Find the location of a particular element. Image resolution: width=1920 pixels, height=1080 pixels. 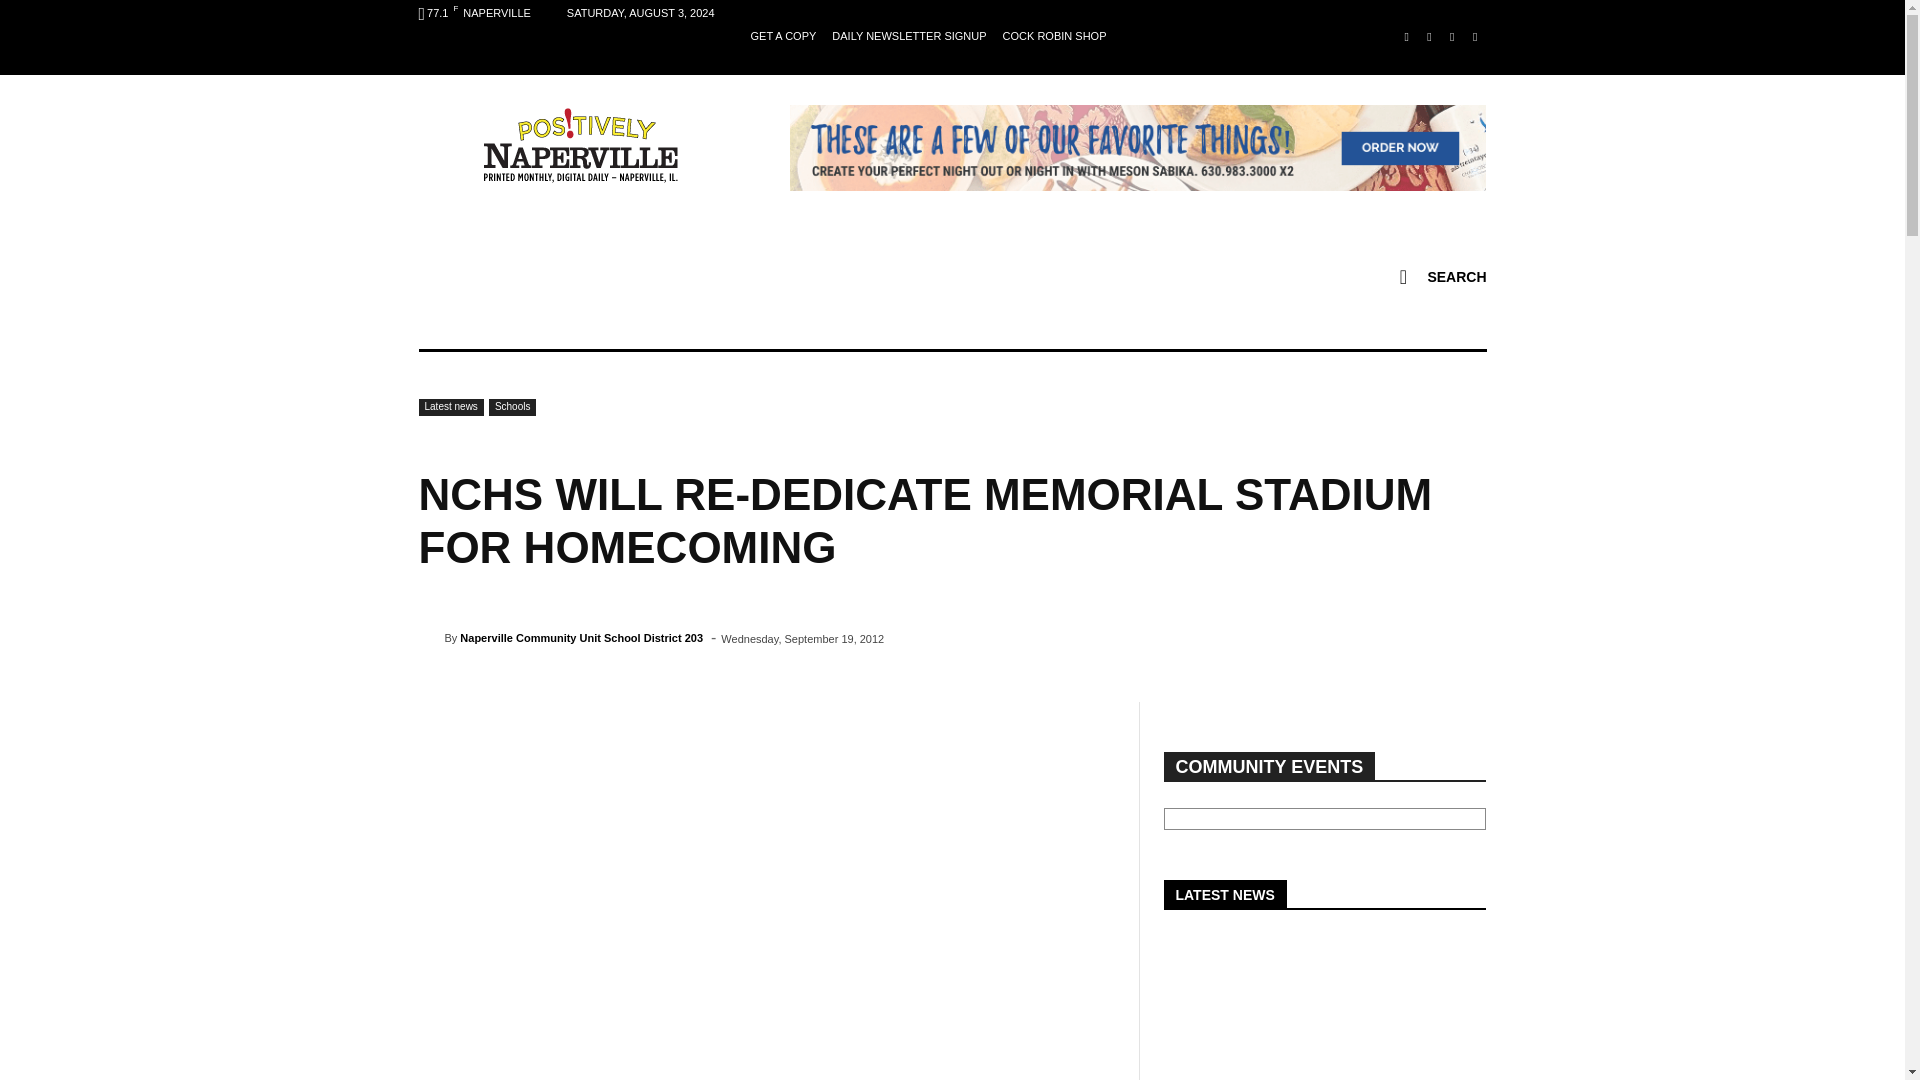

DAILY NEWSLETTER SIGNUP is located at coordinates (908, 36).